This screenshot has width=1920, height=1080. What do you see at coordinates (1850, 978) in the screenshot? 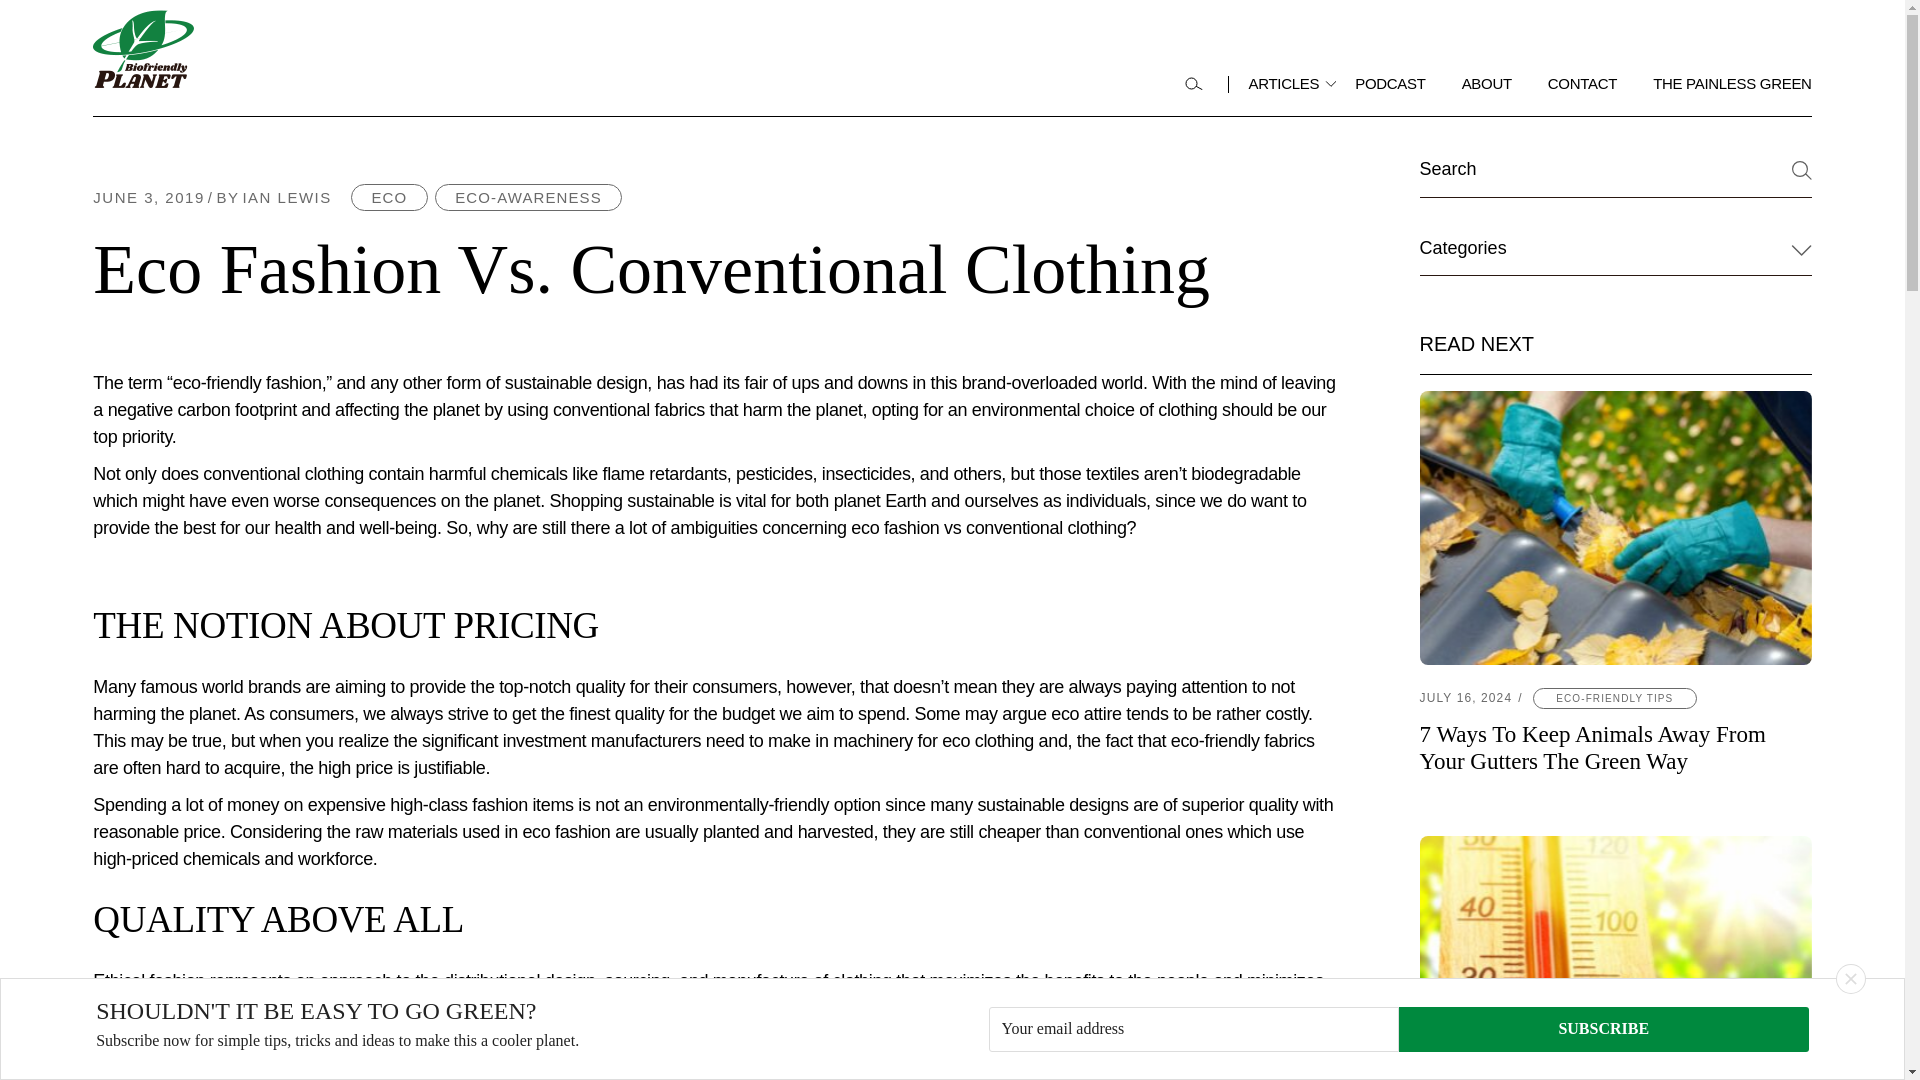
I see `companies like Rockay` at bounding box center [1850, 978].